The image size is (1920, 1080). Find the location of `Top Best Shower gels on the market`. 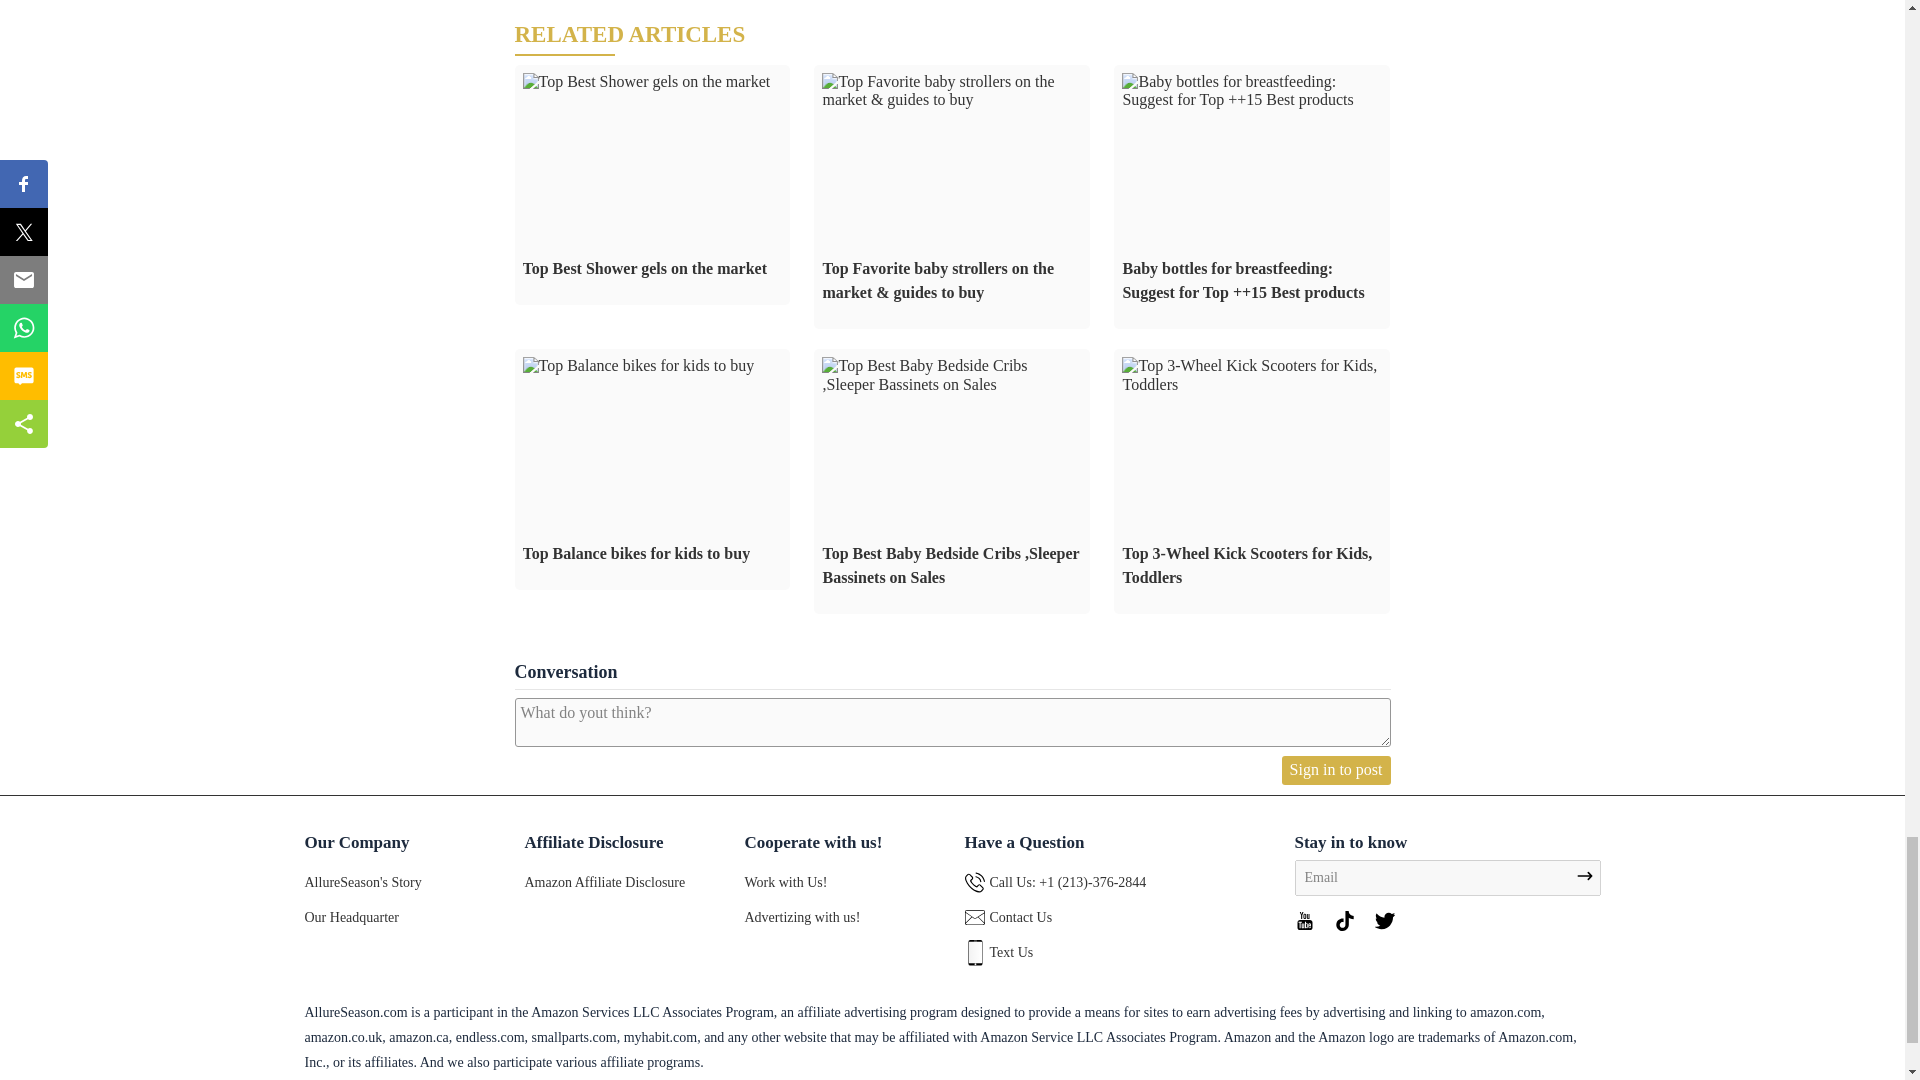

Top Best Shower gels on the market is located at coordinates (652, 184).